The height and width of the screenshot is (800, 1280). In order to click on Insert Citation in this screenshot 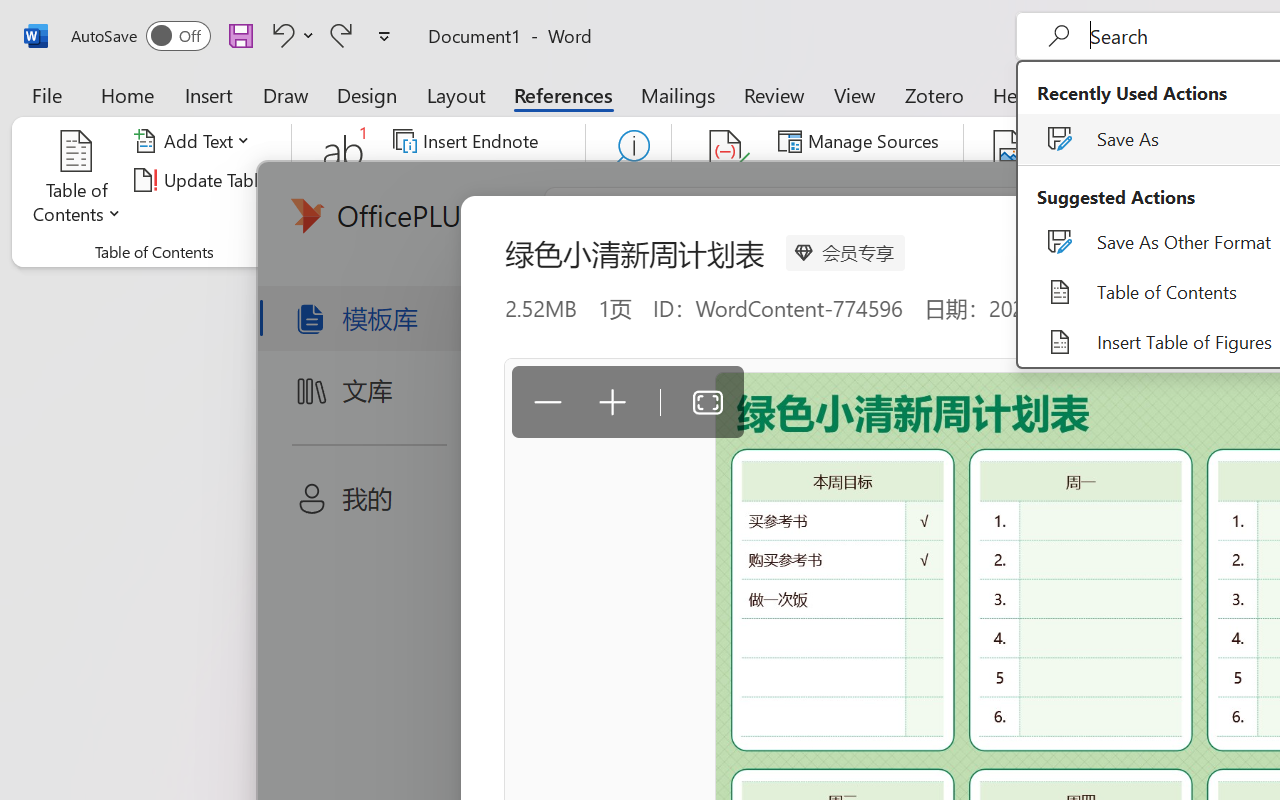, I will do `click(726, 180)`.